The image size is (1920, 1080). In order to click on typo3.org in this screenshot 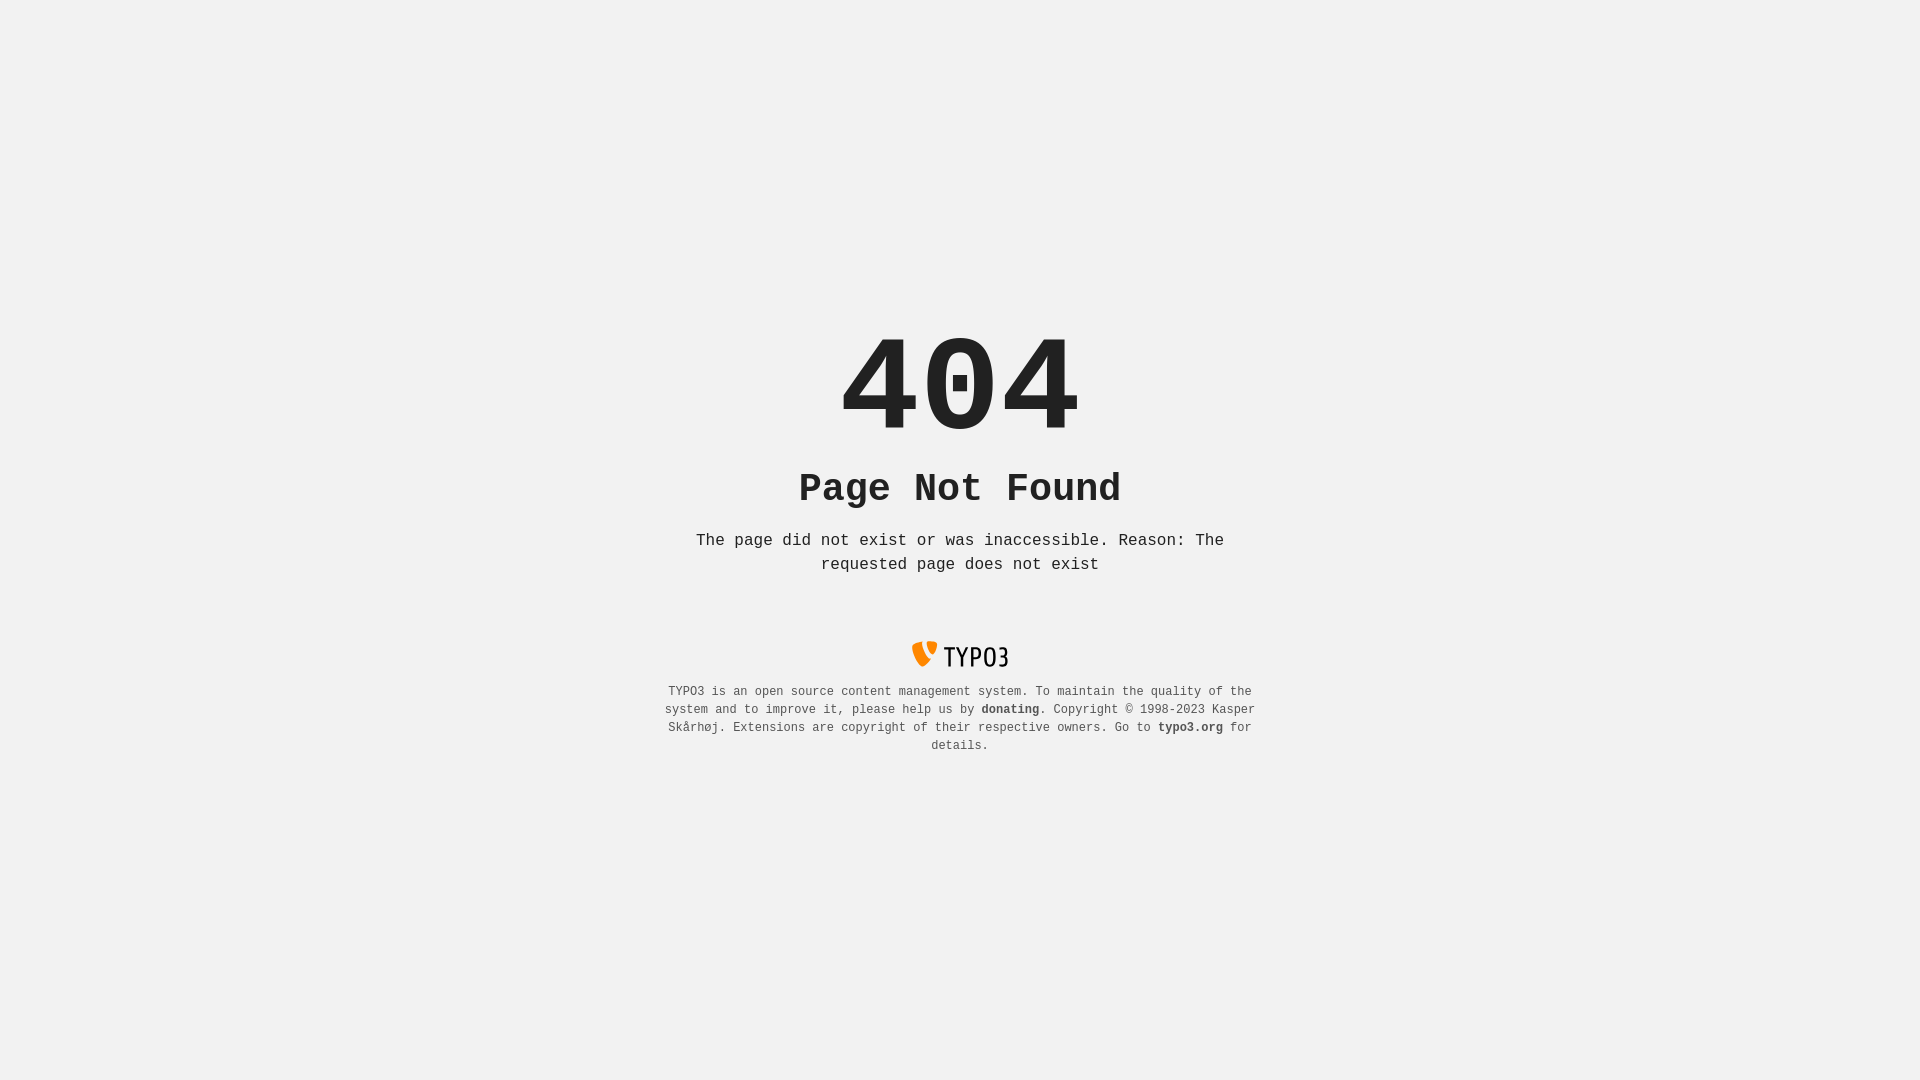, I will do `click(1190, 728)`.